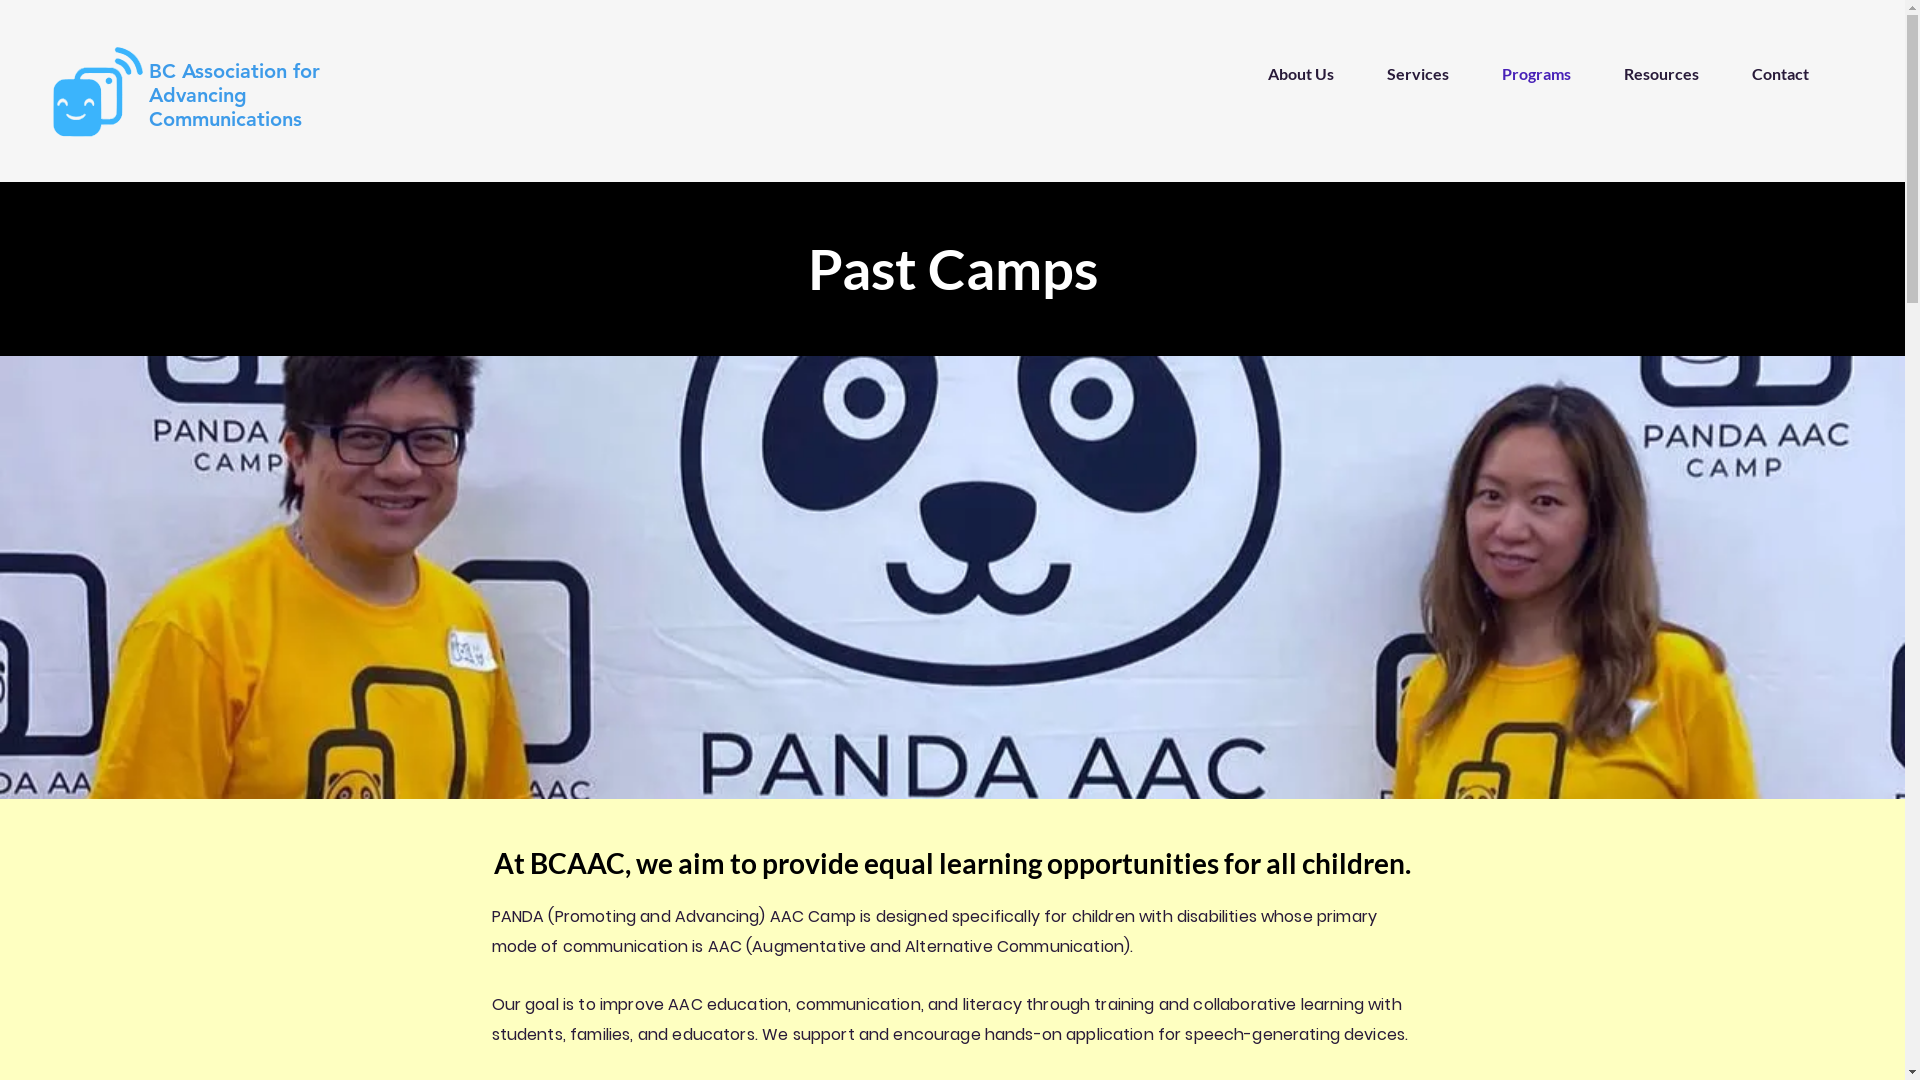  Describe the element at coordinates (1525, 74) in the screenshot. I see `Programs` at that location.